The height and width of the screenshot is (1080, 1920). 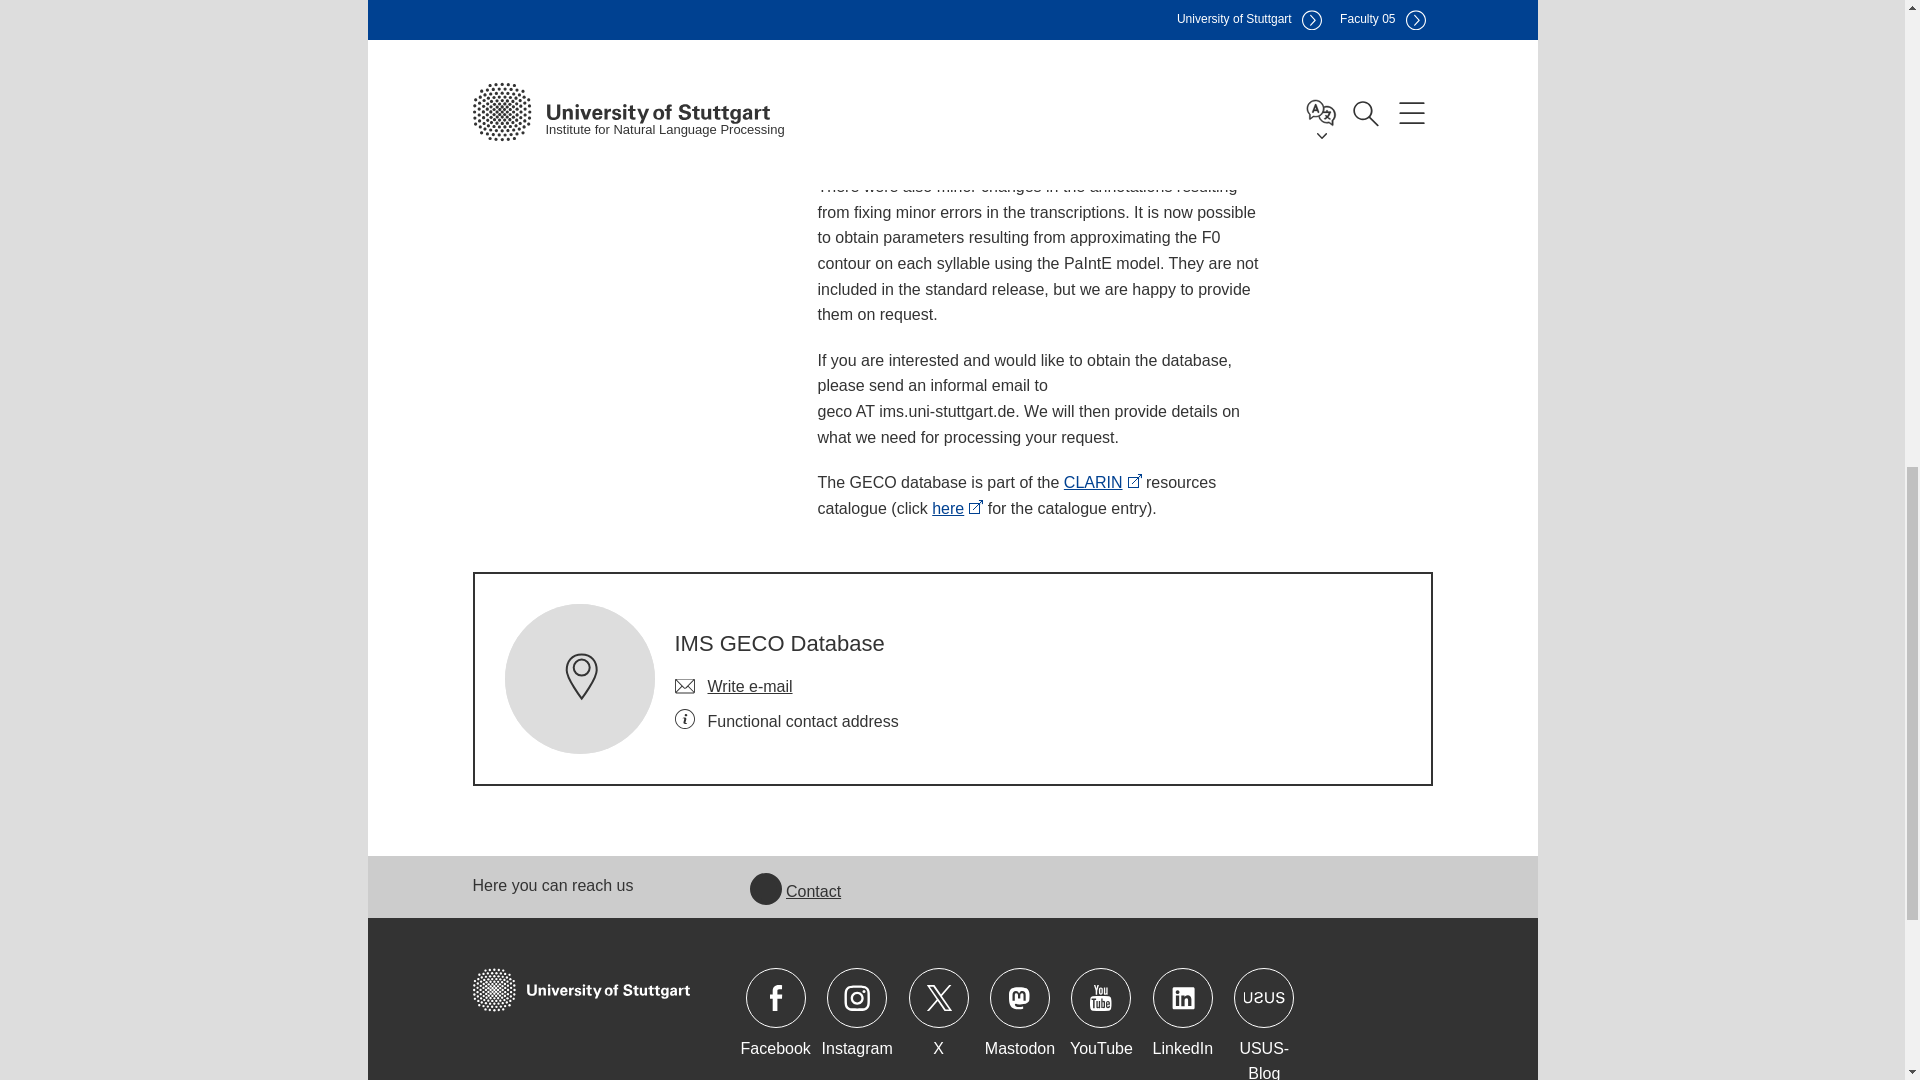 I want to click on To the top of the page, so click(x=1497, y=40).